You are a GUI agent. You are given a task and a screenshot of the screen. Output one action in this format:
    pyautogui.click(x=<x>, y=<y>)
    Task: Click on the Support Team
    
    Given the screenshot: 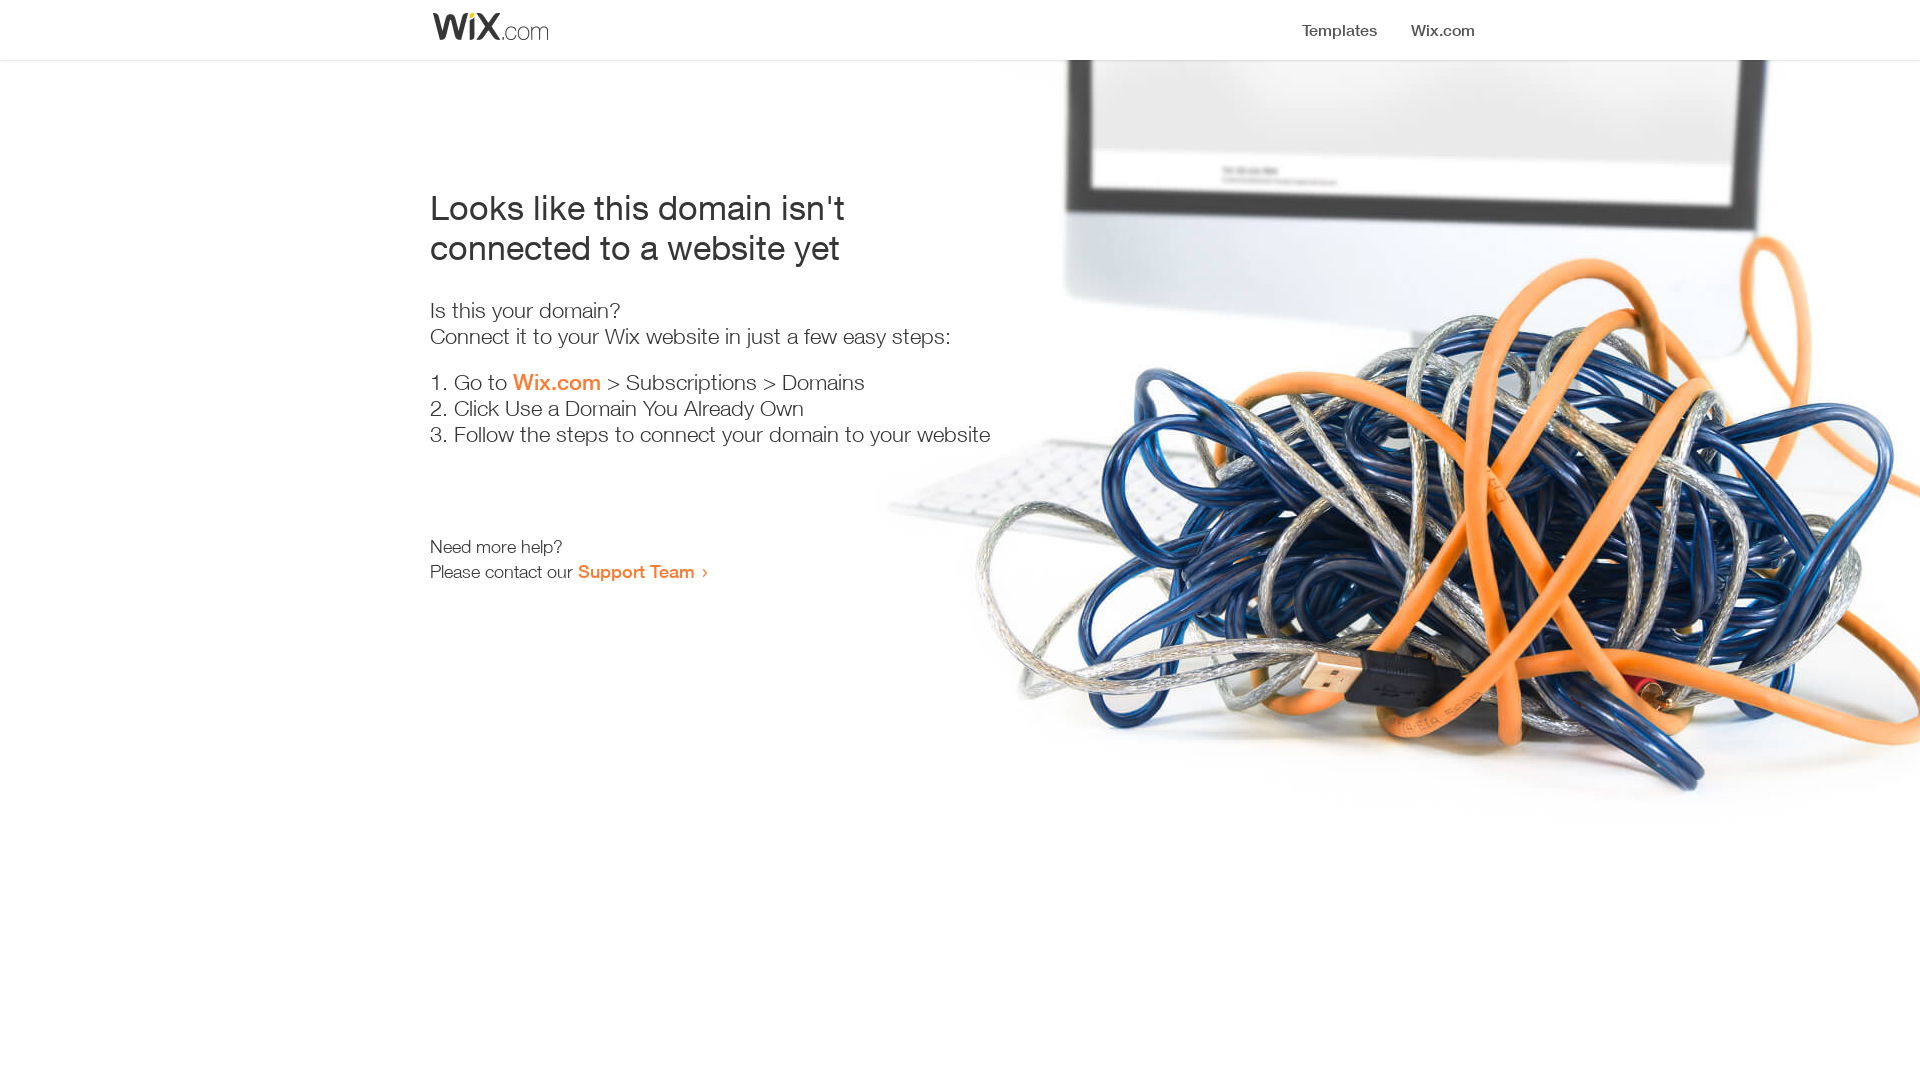 What is the action you would take?
    pyautogui.click(x=636, y=571)
    